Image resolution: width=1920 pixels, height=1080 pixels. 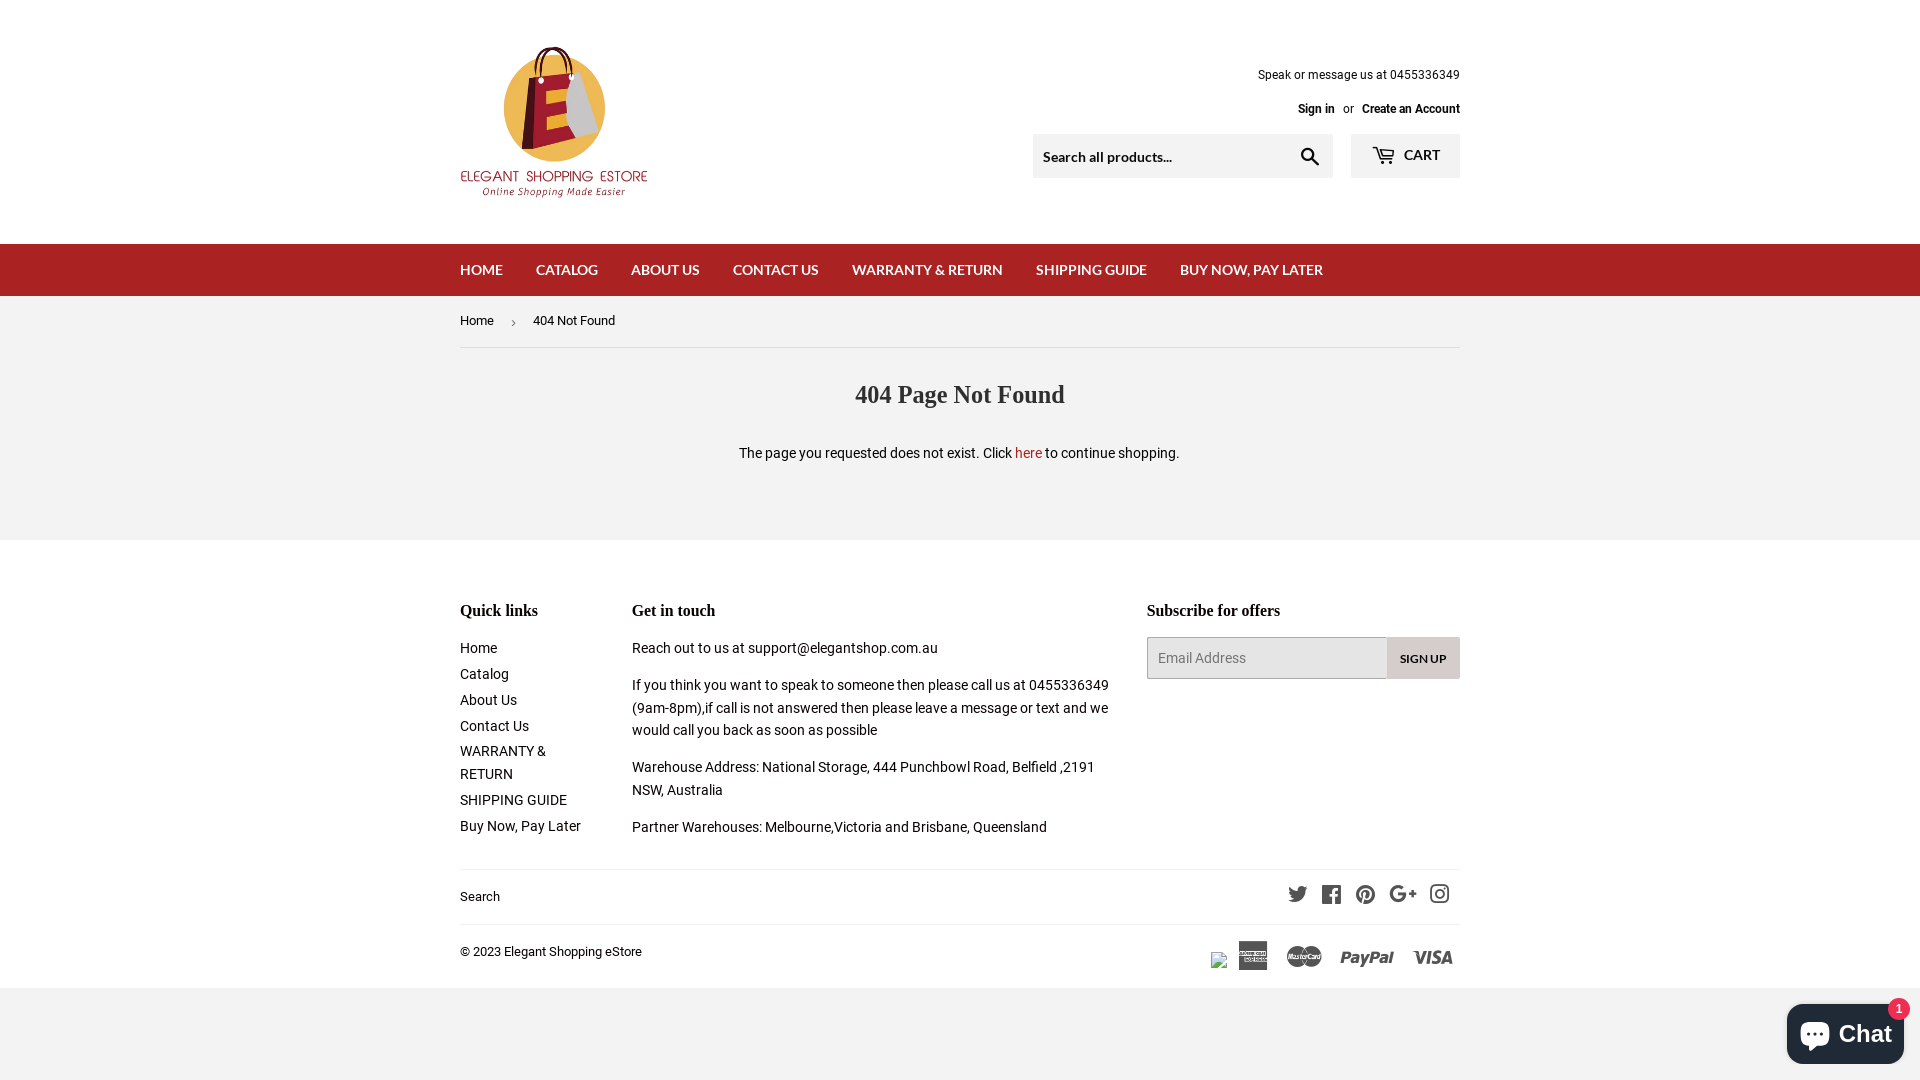 What do you see at coordinates (666, 270) in the screenshot?
I see `ABOUT US` at bounding box center [666, 270].